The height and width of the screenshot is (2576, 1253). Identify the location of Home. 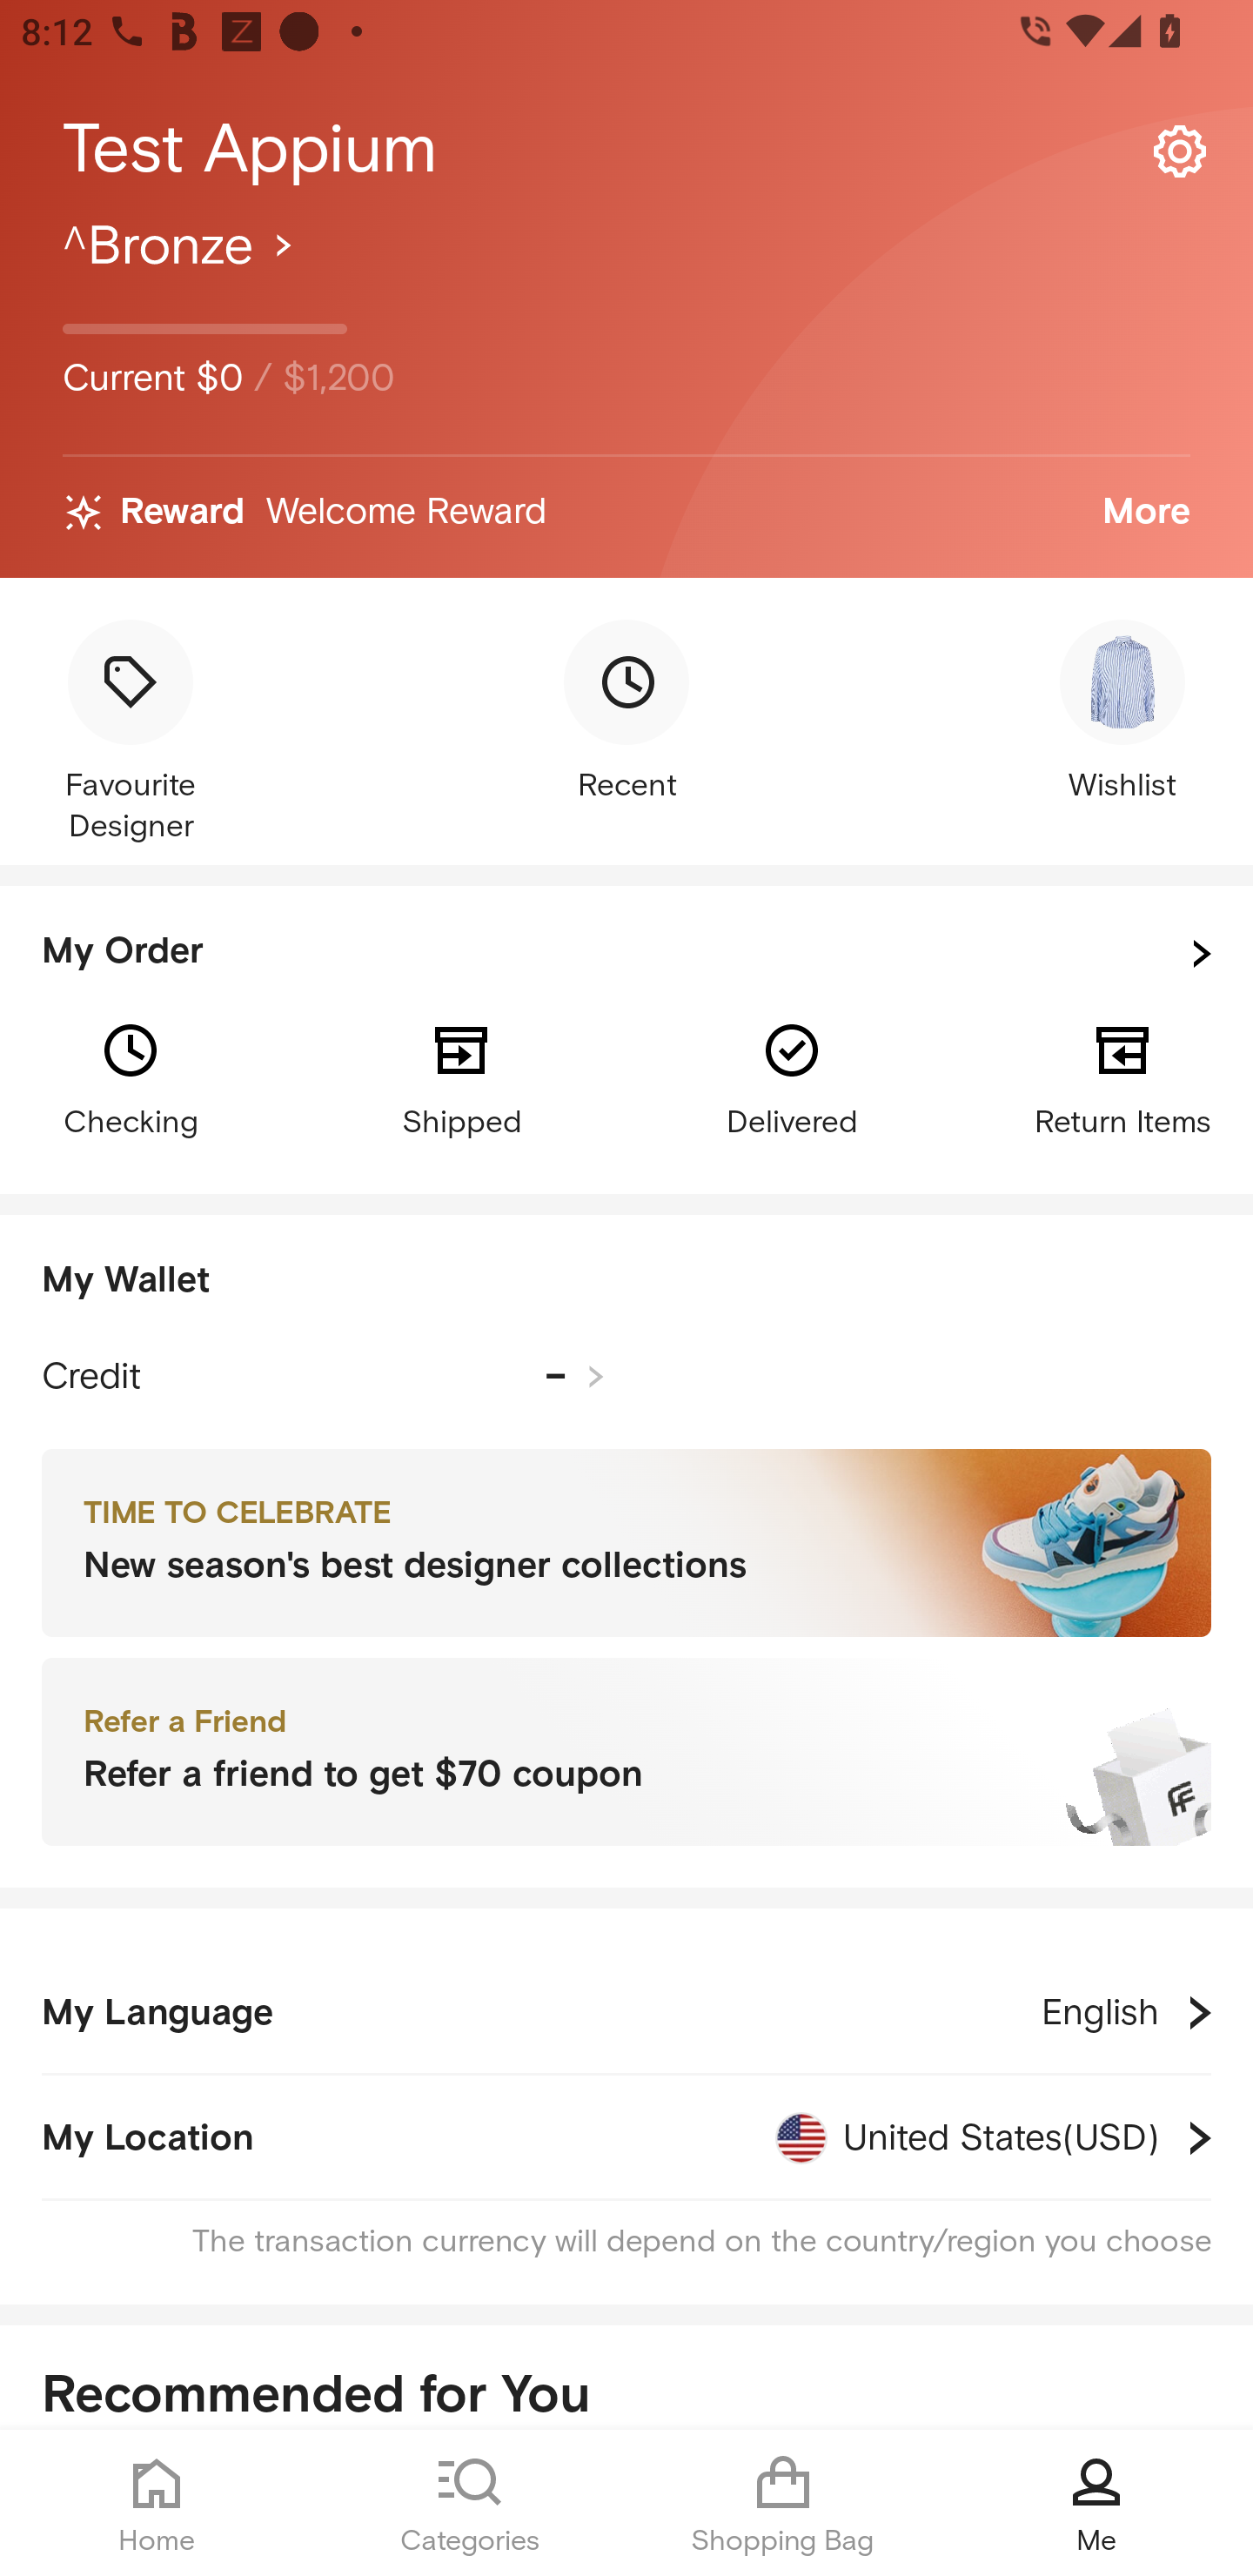
(157, 2503).